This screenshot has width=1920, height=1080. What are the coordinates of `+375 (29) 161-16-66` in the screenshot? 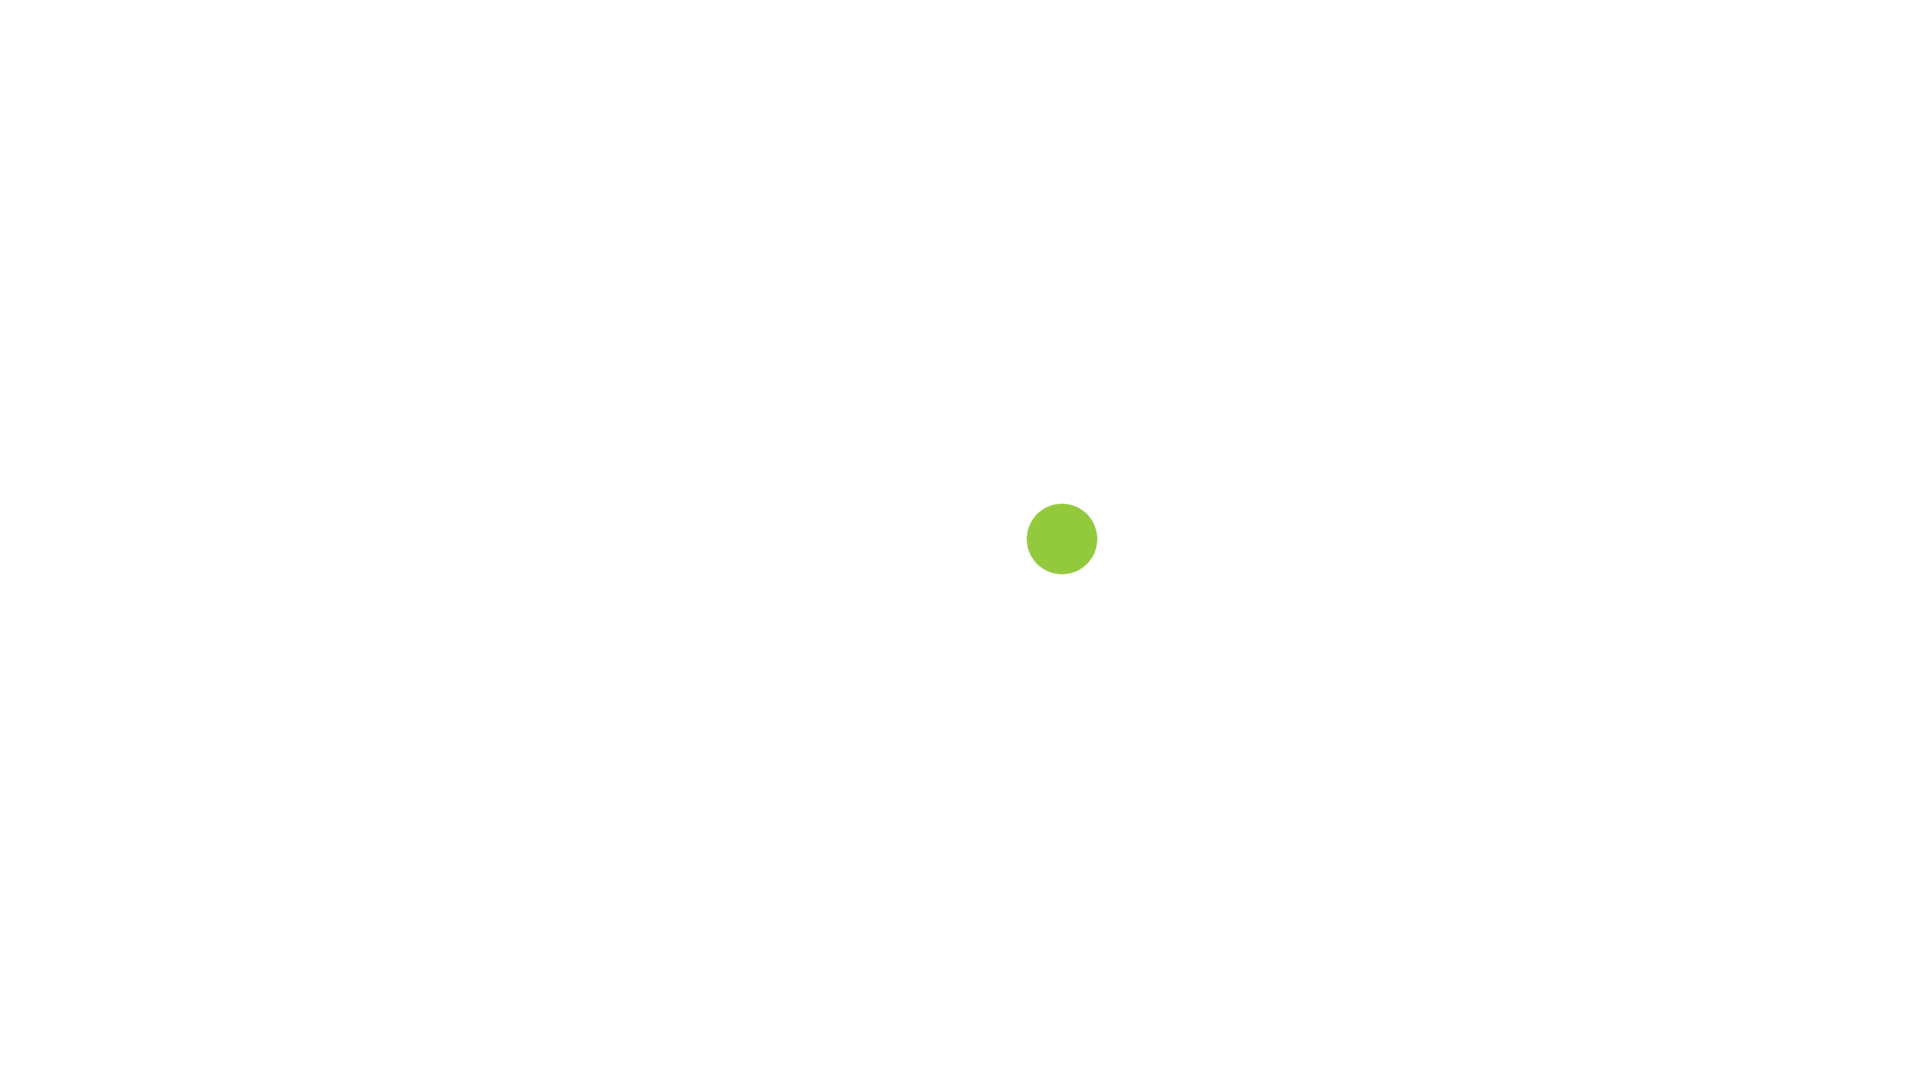 It's located at (1206, 31).